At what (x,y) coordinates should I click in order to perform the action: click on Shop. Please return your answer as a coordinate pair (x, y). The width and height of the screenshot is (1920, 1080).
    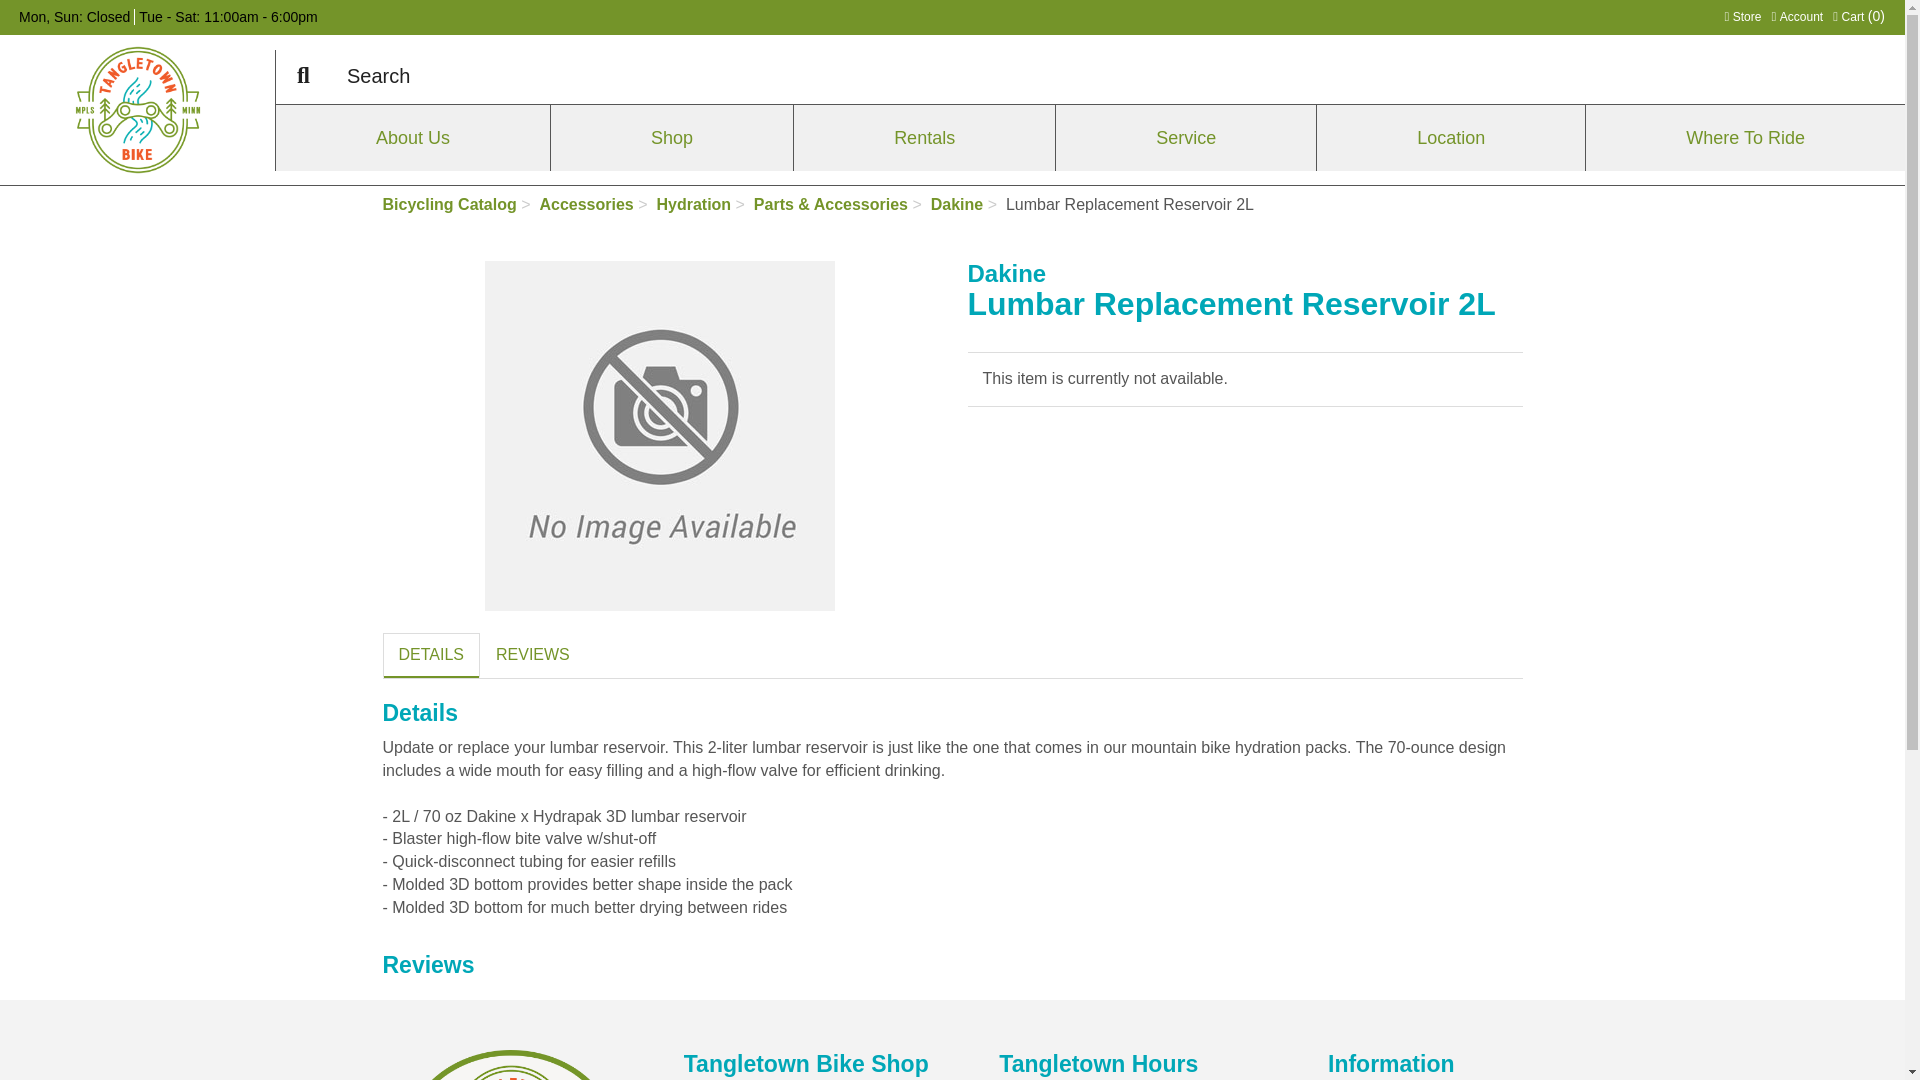
    Looking at the image, I should click on (672, 136).